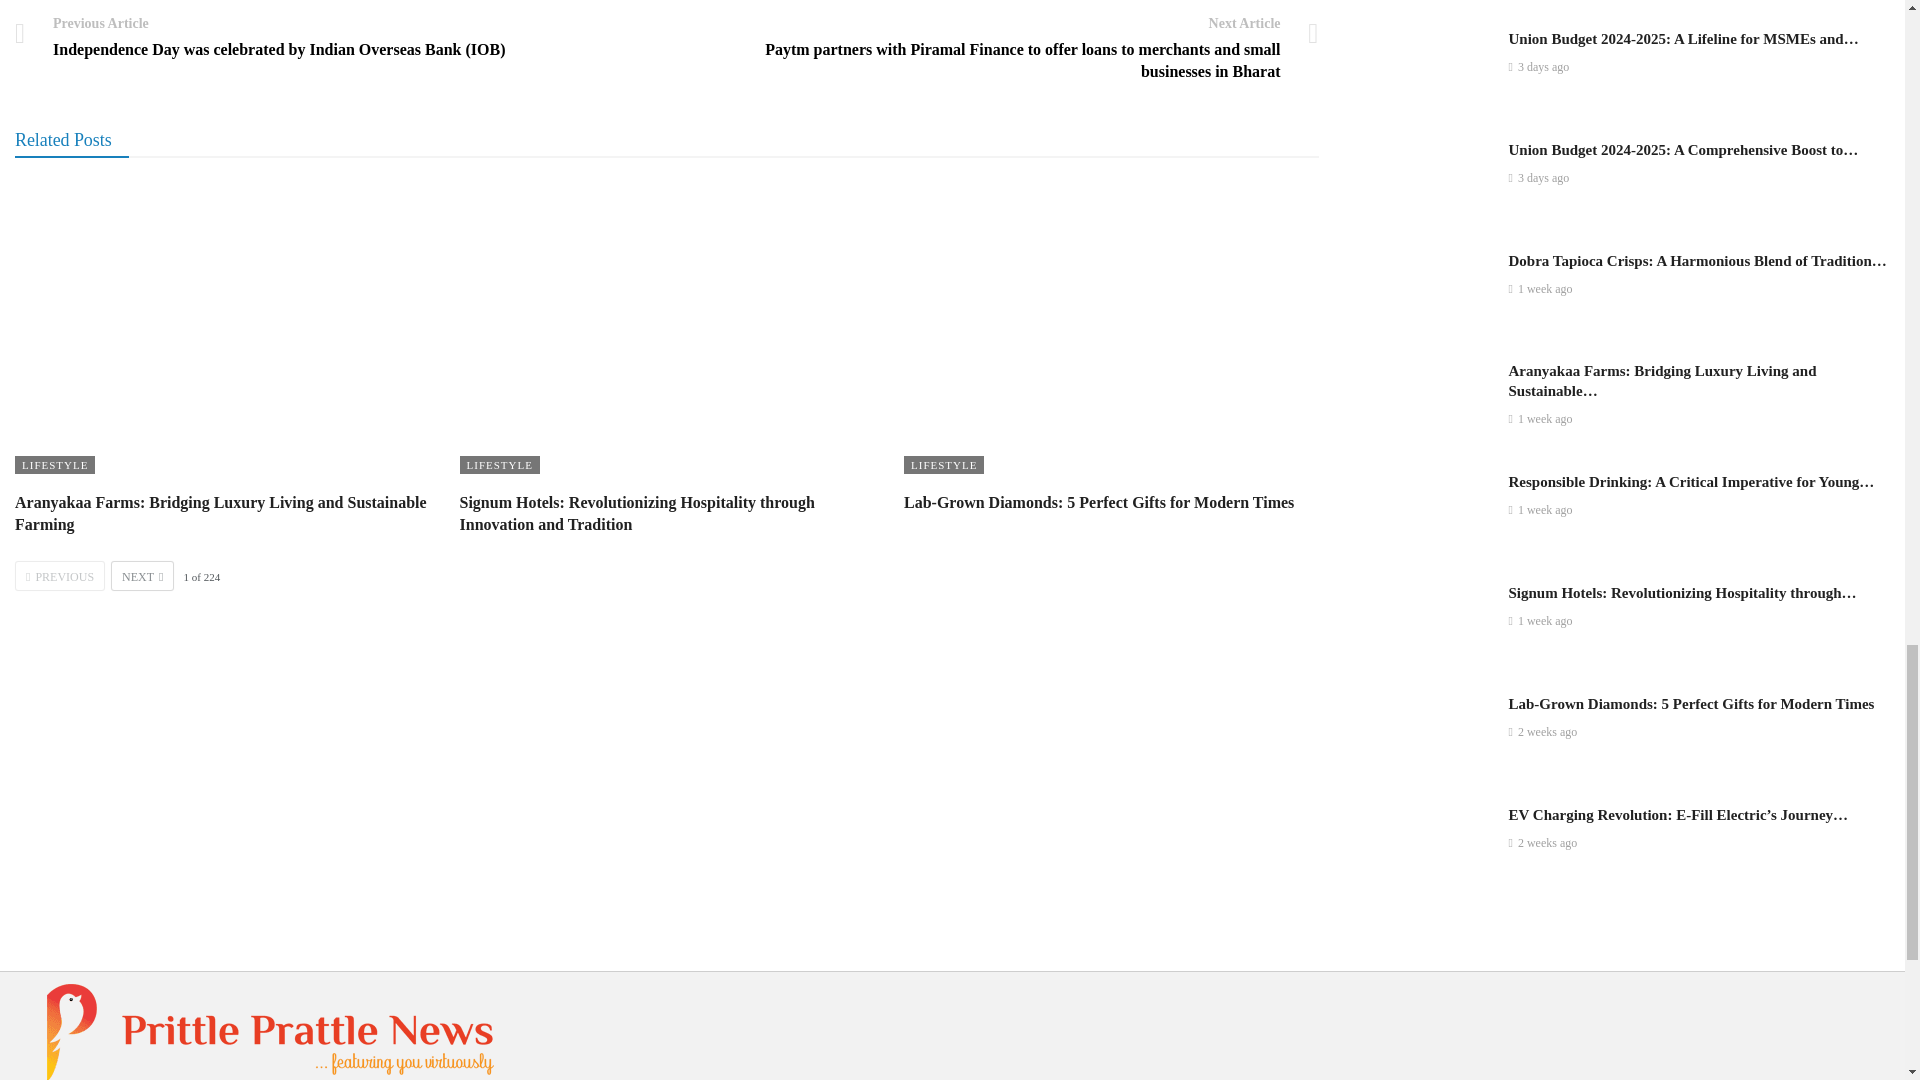 The image size is (1920, 1080). I want to click on Lab-Grown Diamonds: 5 Perfect Gifts for Modern Times, so click(1099, 502).